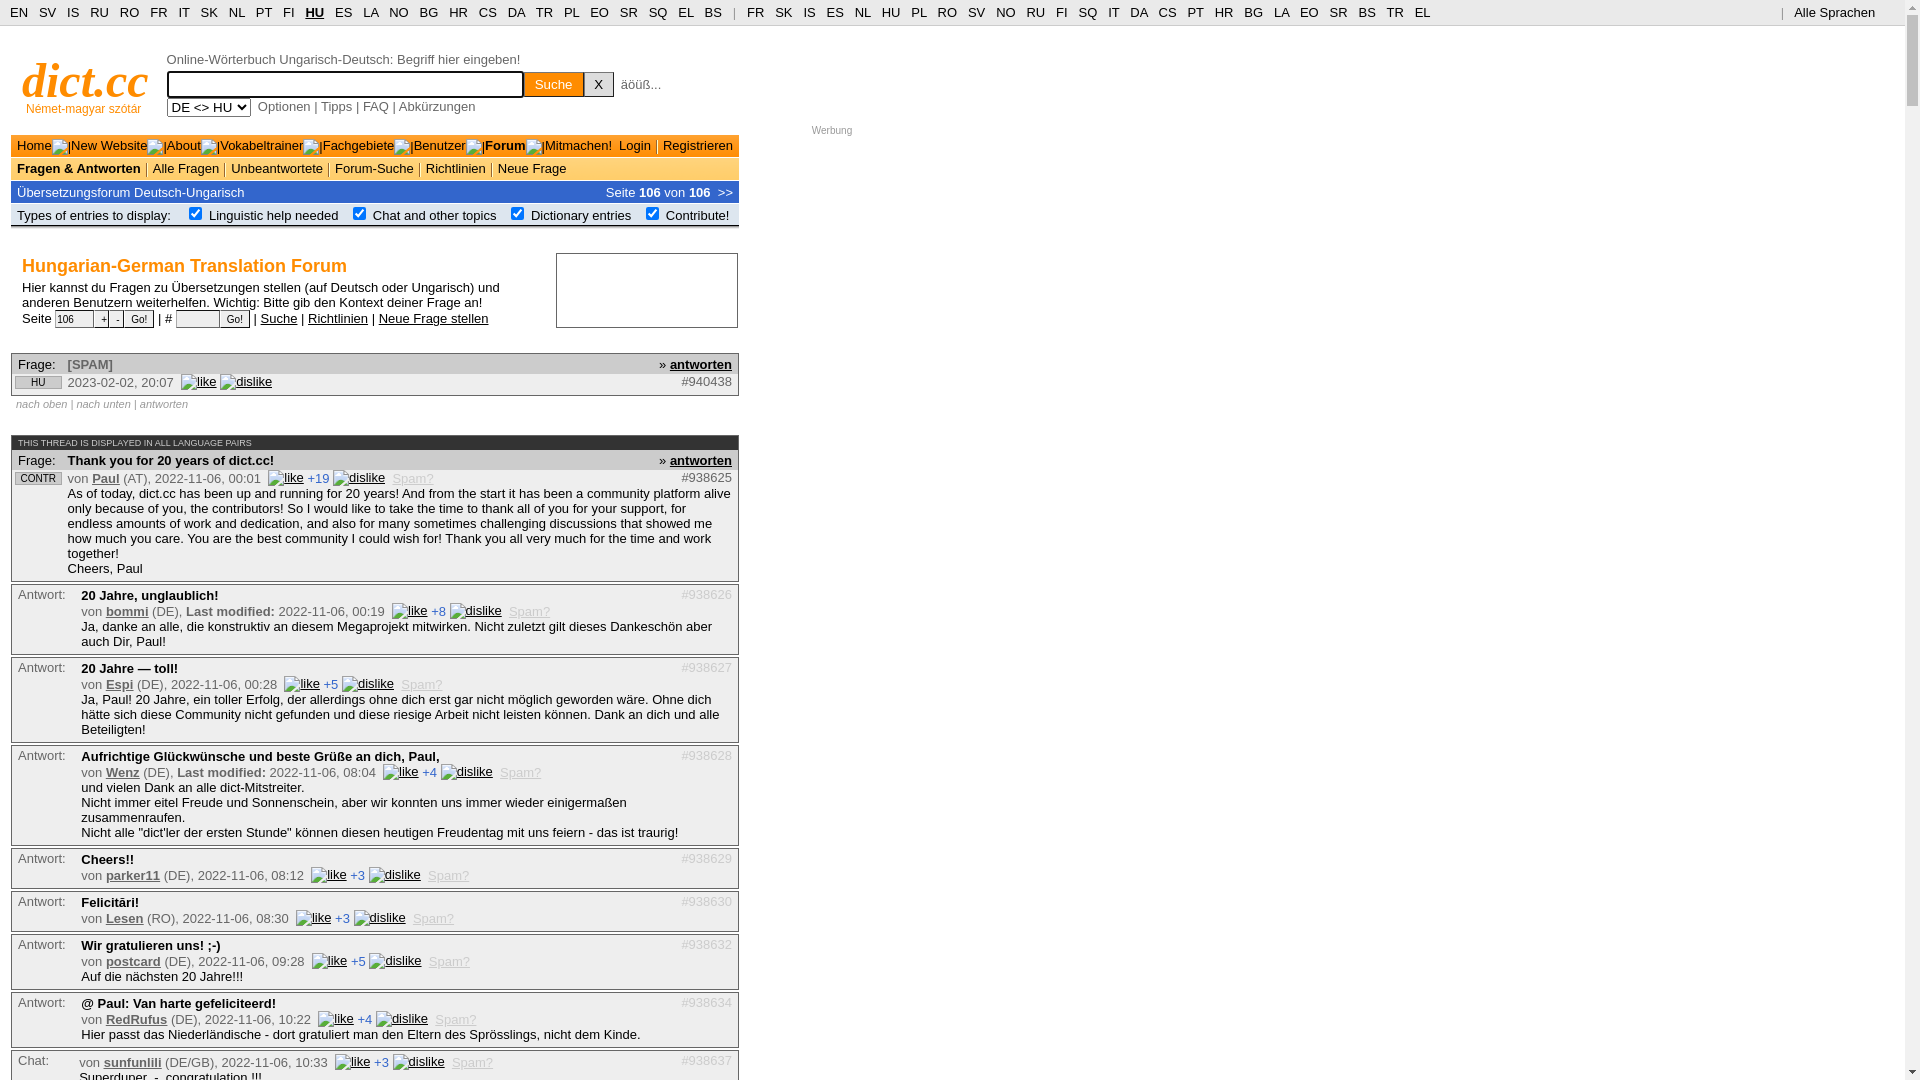  What do you see at coordinates (336, 106) in the screenshot?
I see `Tipps` at bounding box center [336, 106].